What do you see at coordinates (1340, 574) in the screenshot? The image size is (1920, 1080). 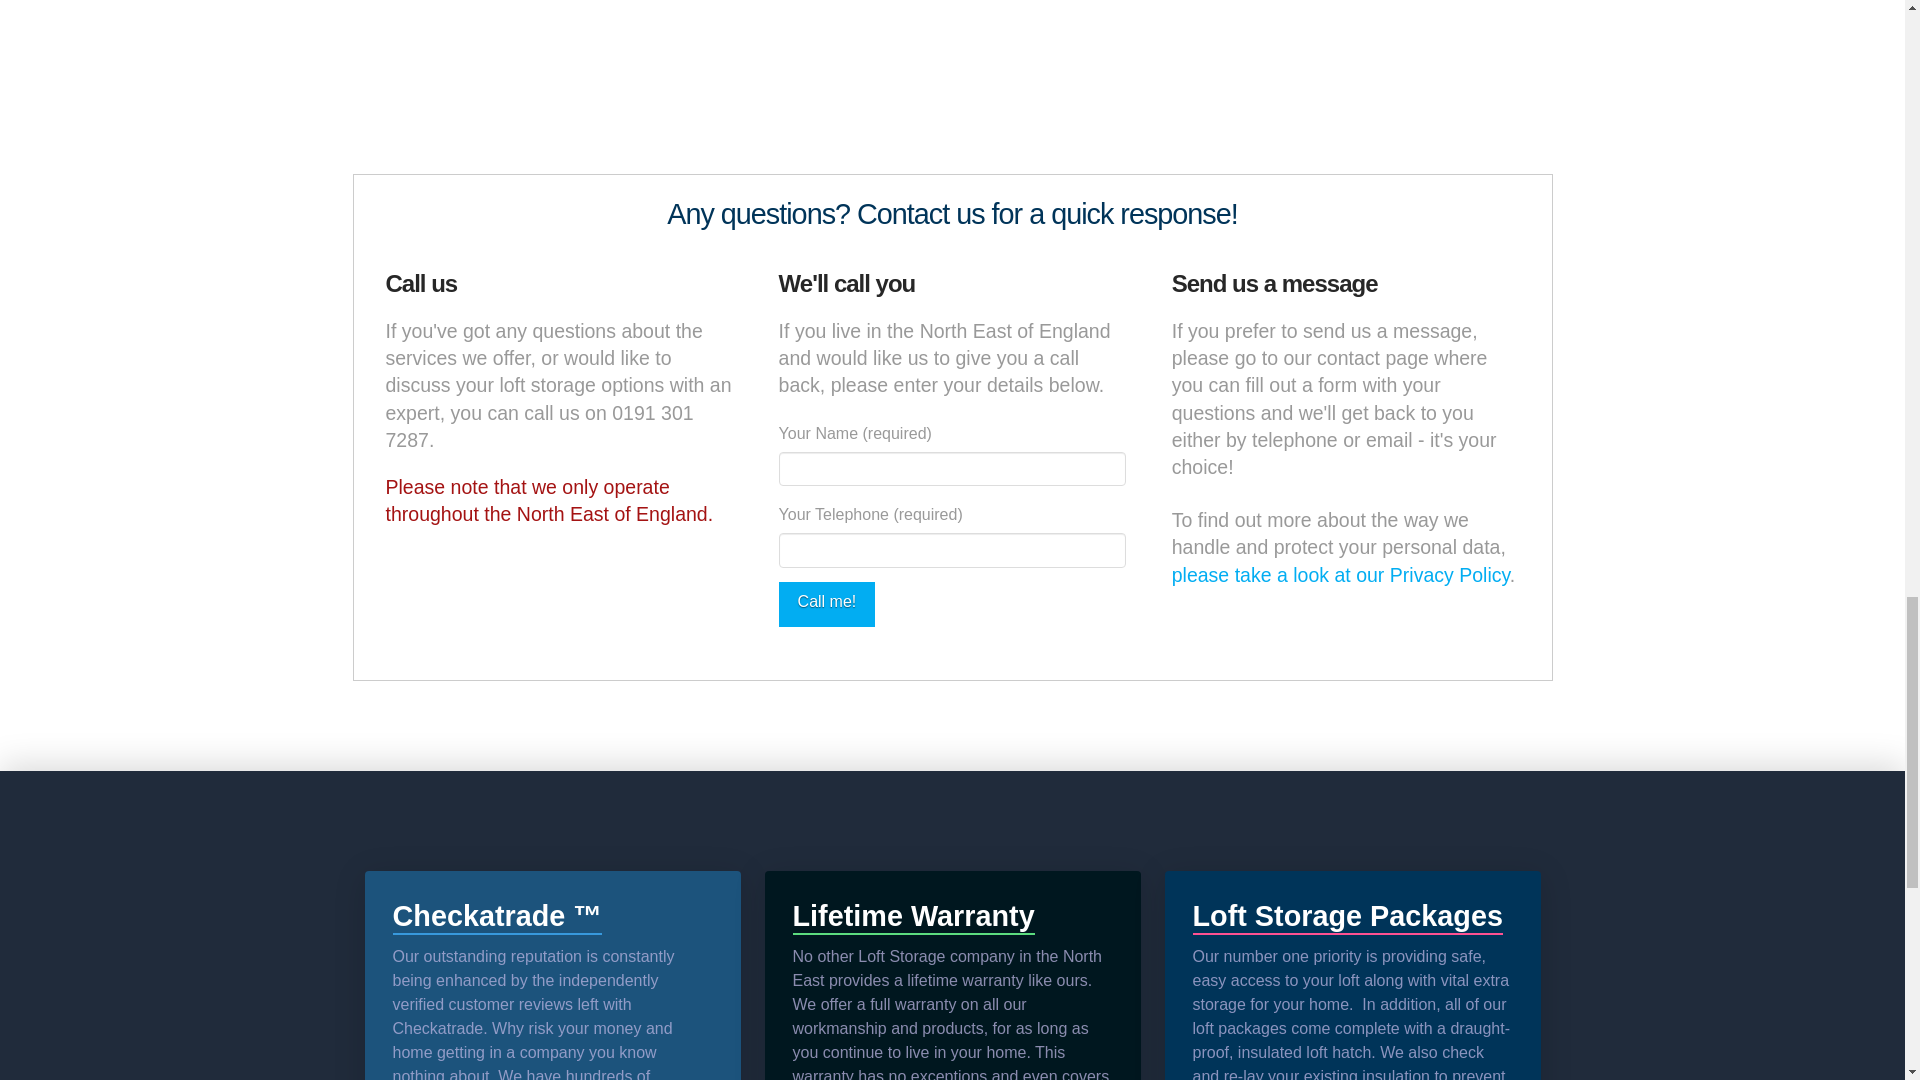 I see `please take a look at our Privacy Policy` at bounding box center [1340, 574].